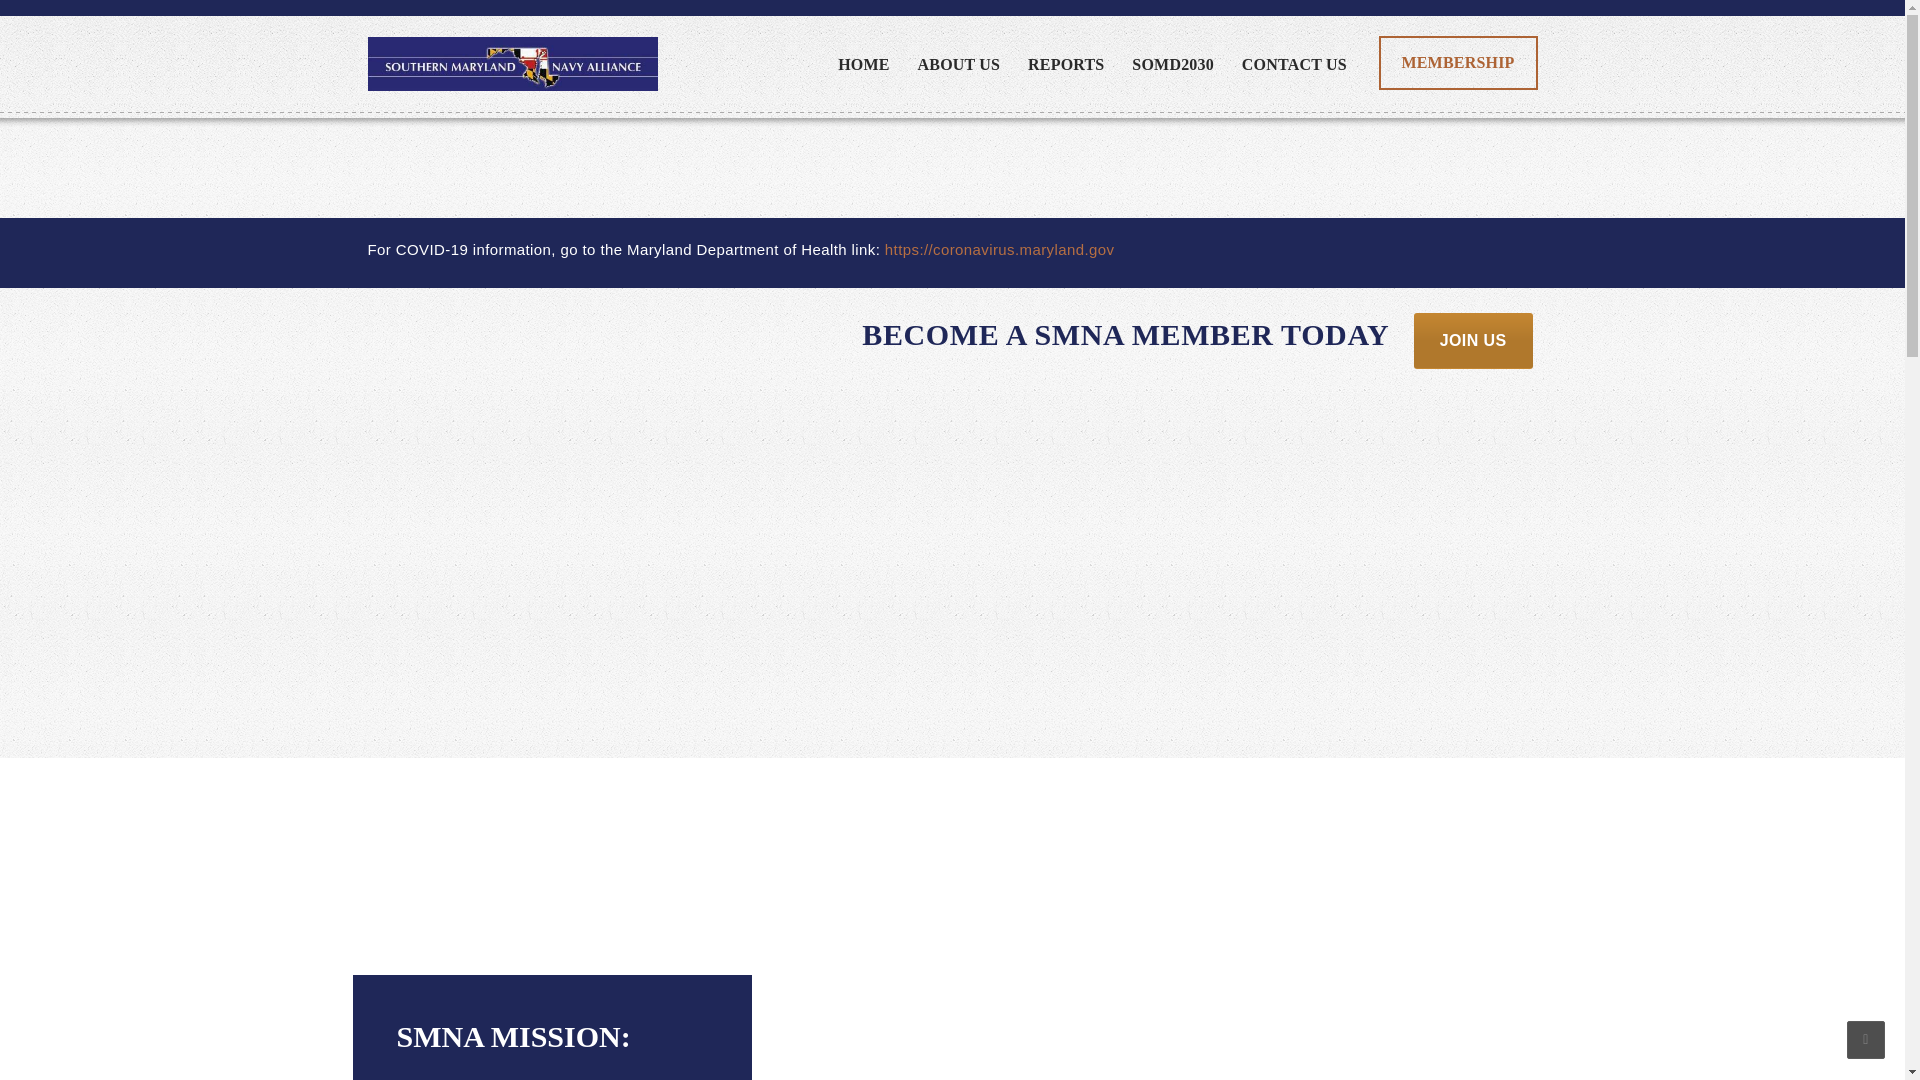 This screenshot has width=1920, height=1080. Describe the element at coordinates (513, 63) in the screenshot. I see `Southern Maryland Navy Alliance` at that location.